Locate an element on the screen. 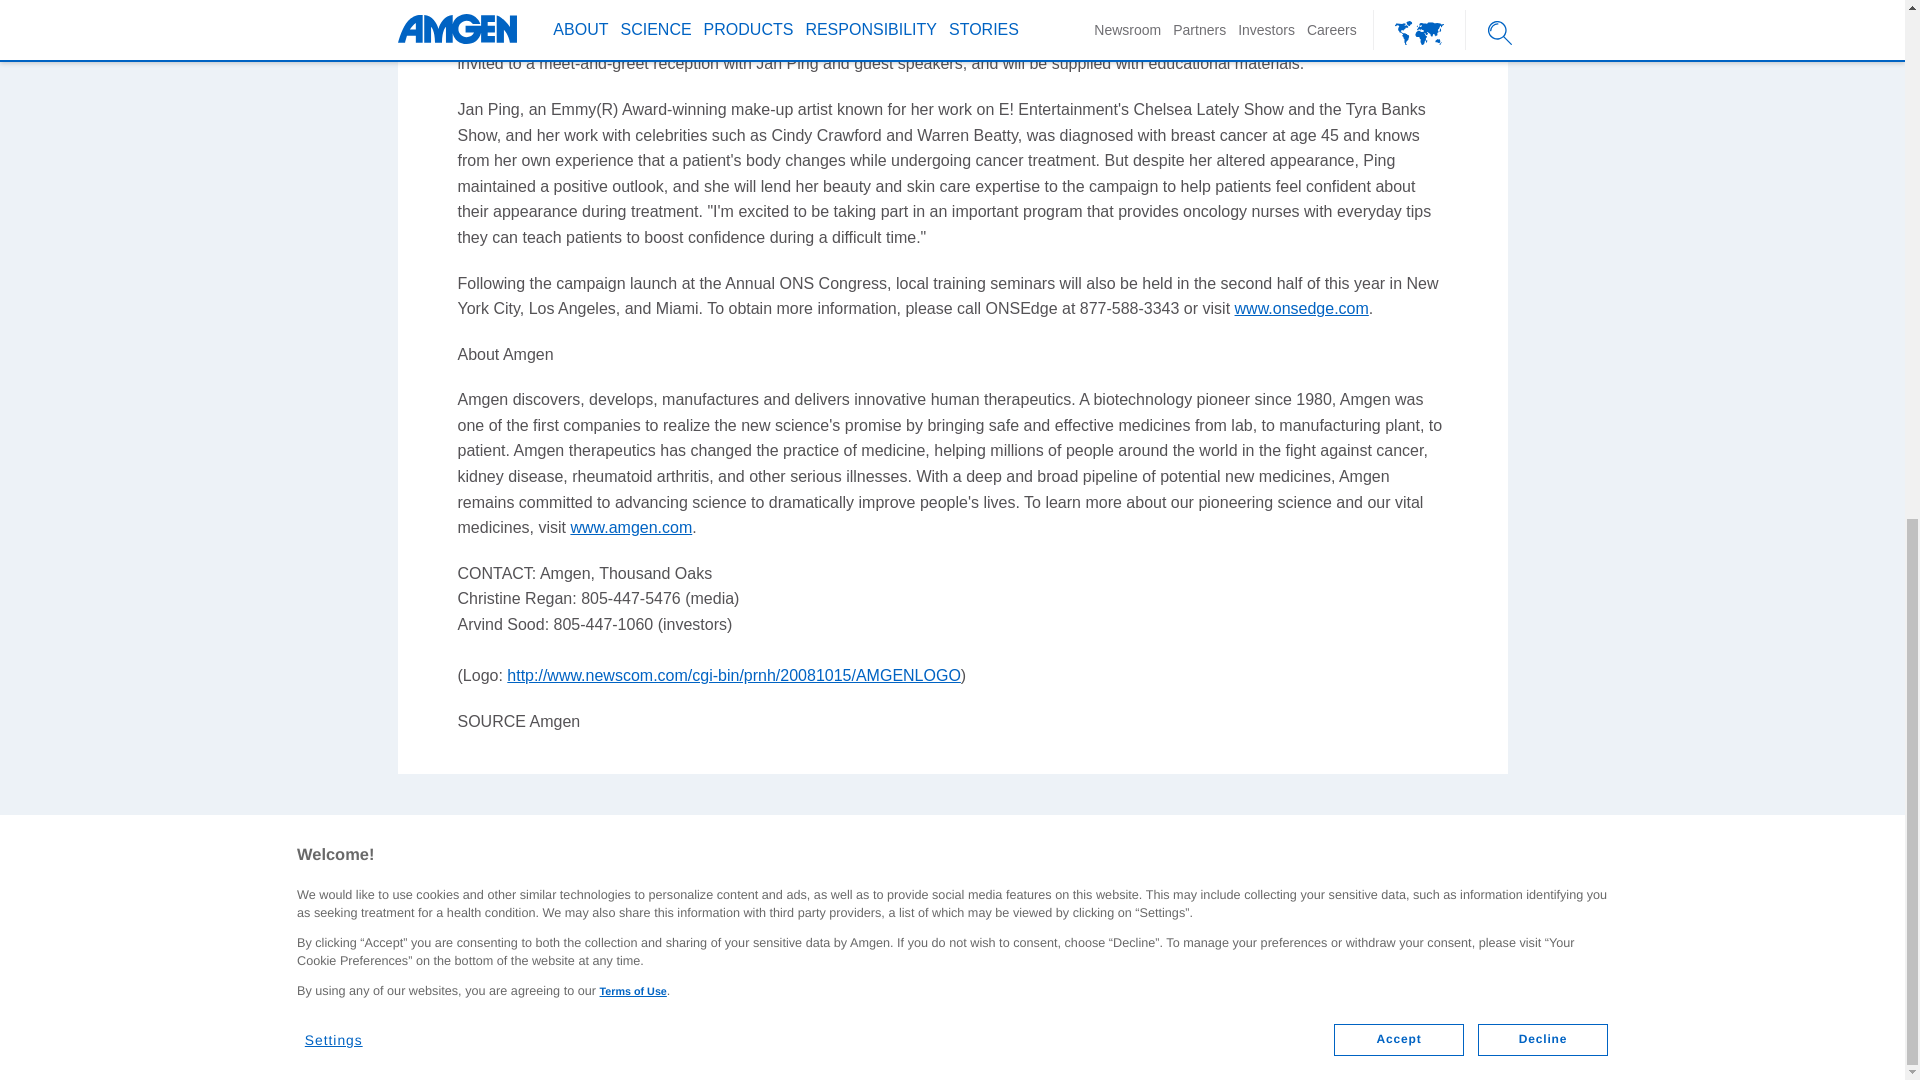  Decline is located at coordinates (1543, 42).